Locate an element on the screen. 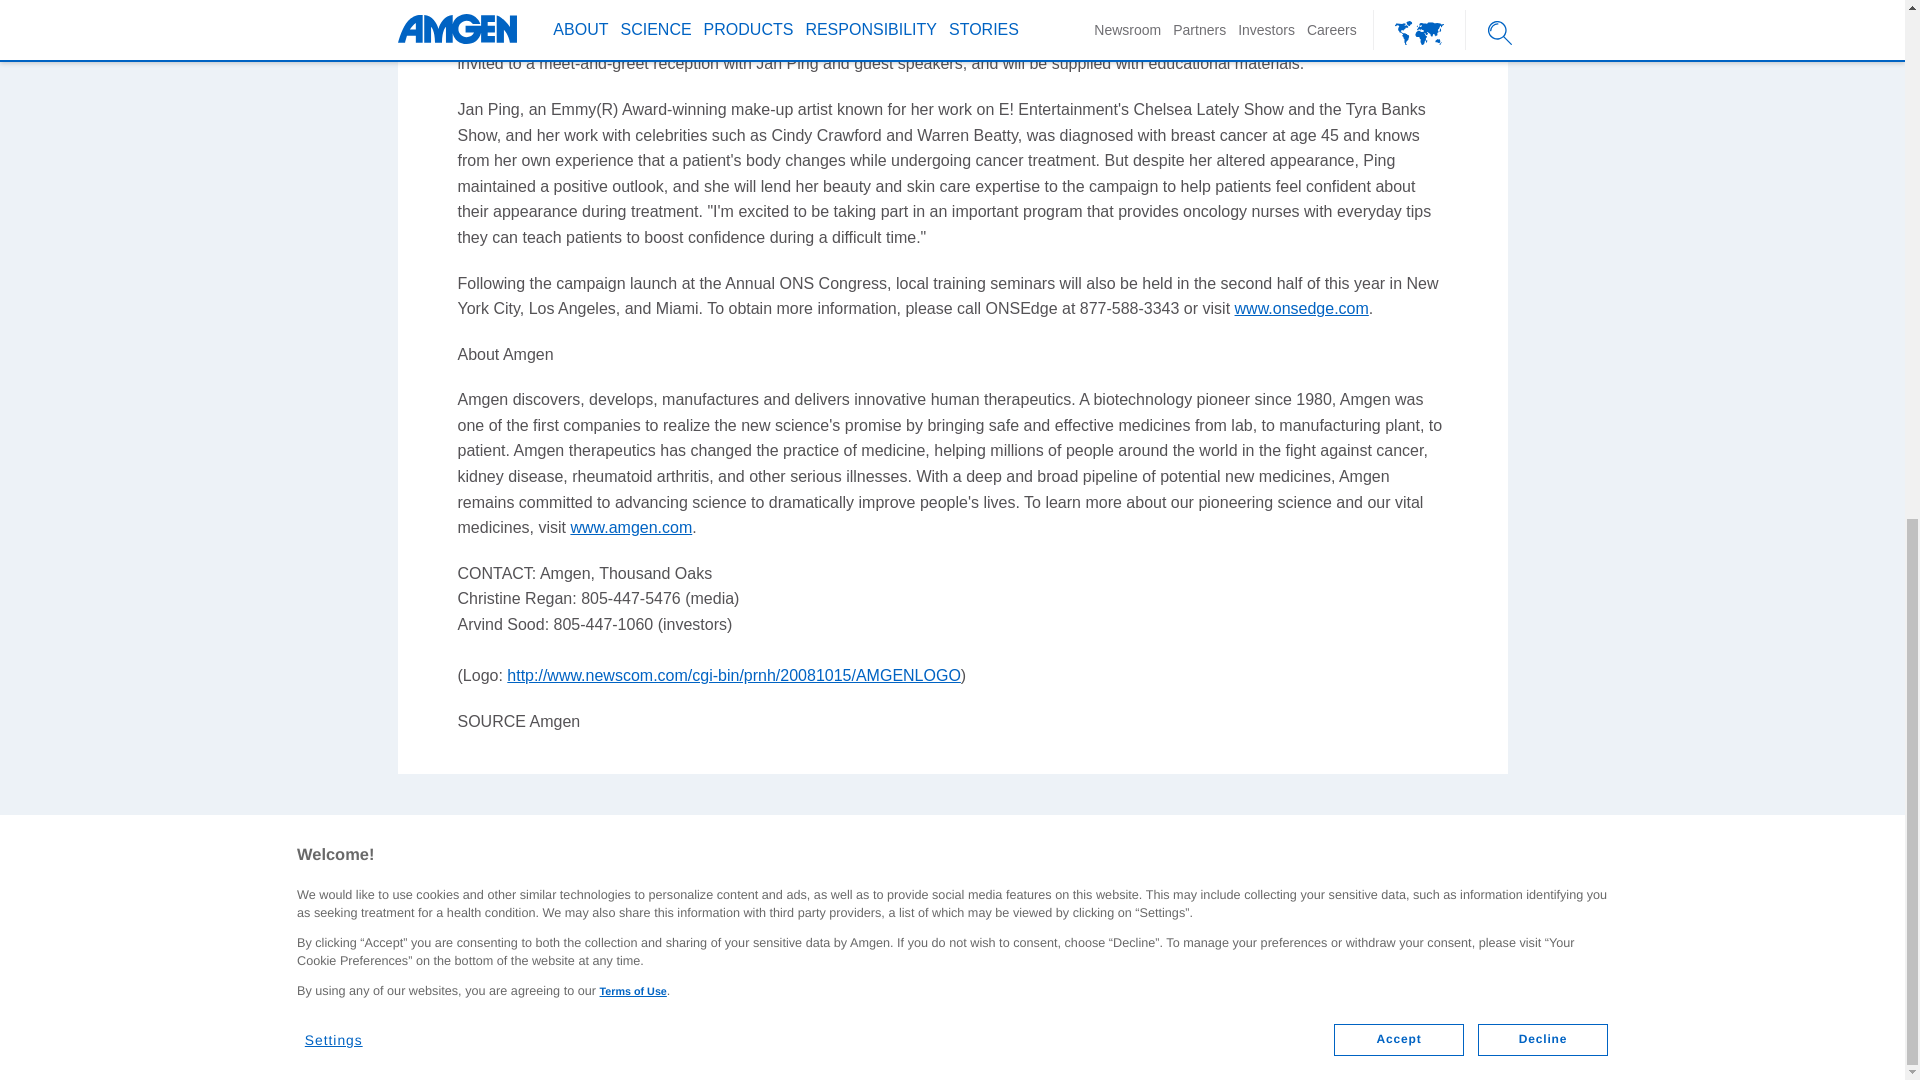  Decline is located at coordinates (1543, 42).